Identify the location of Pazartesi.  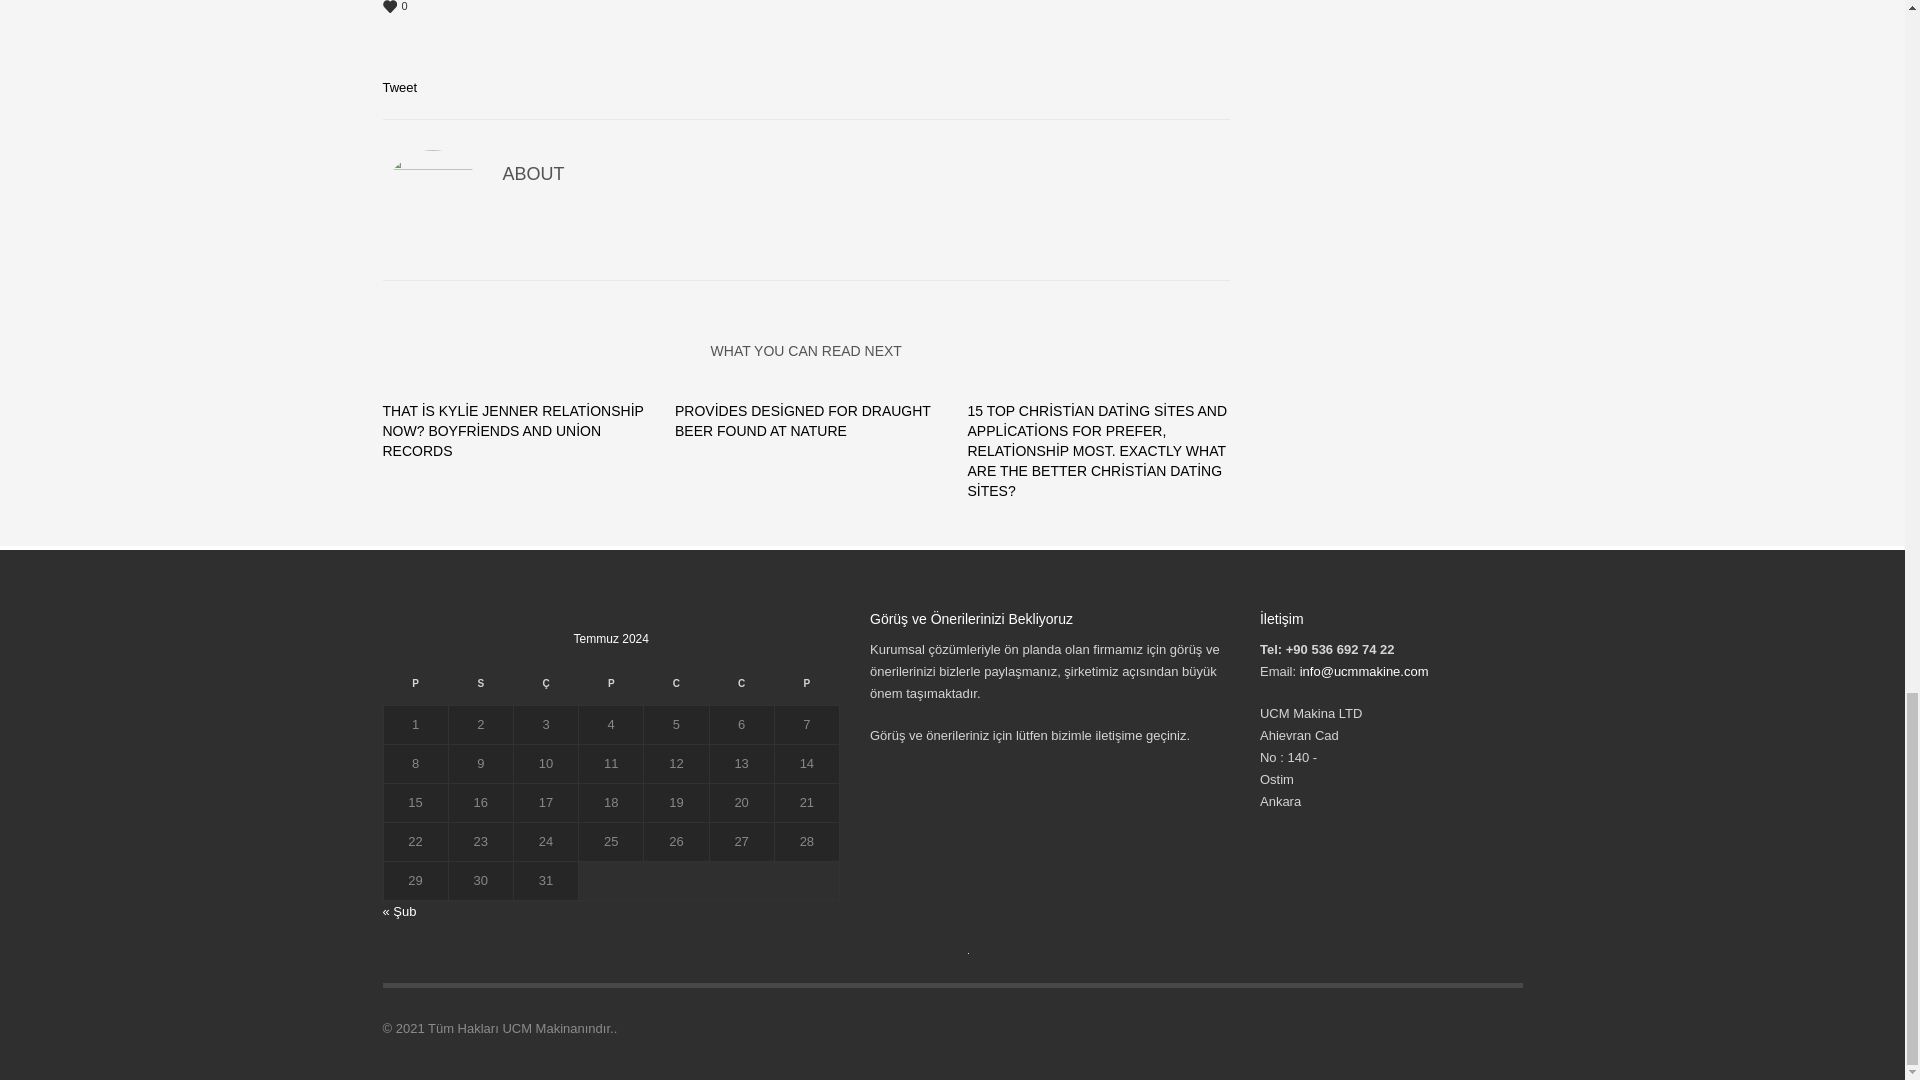
(414, 689).